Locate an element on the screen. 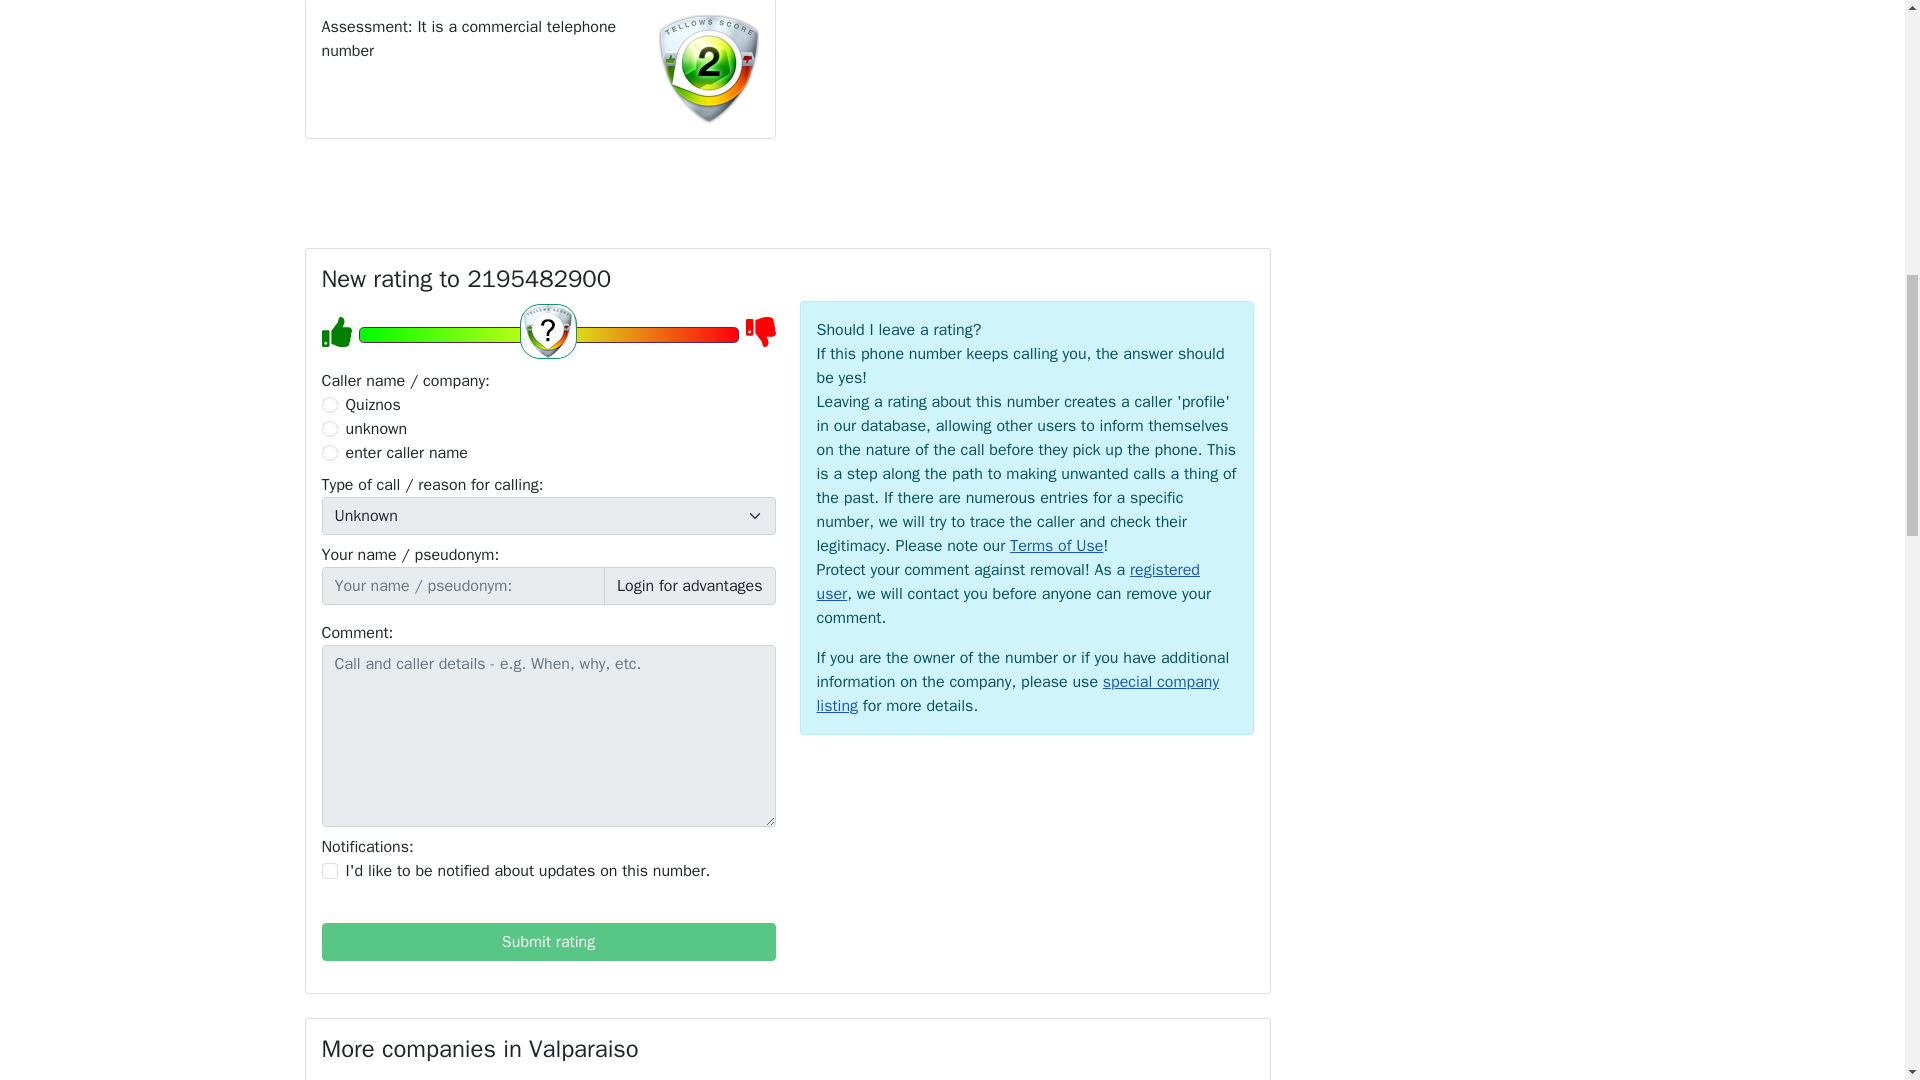 The width and height of the screenshot is (1920, 1080). registered user is located at coordinates (1007, 582).